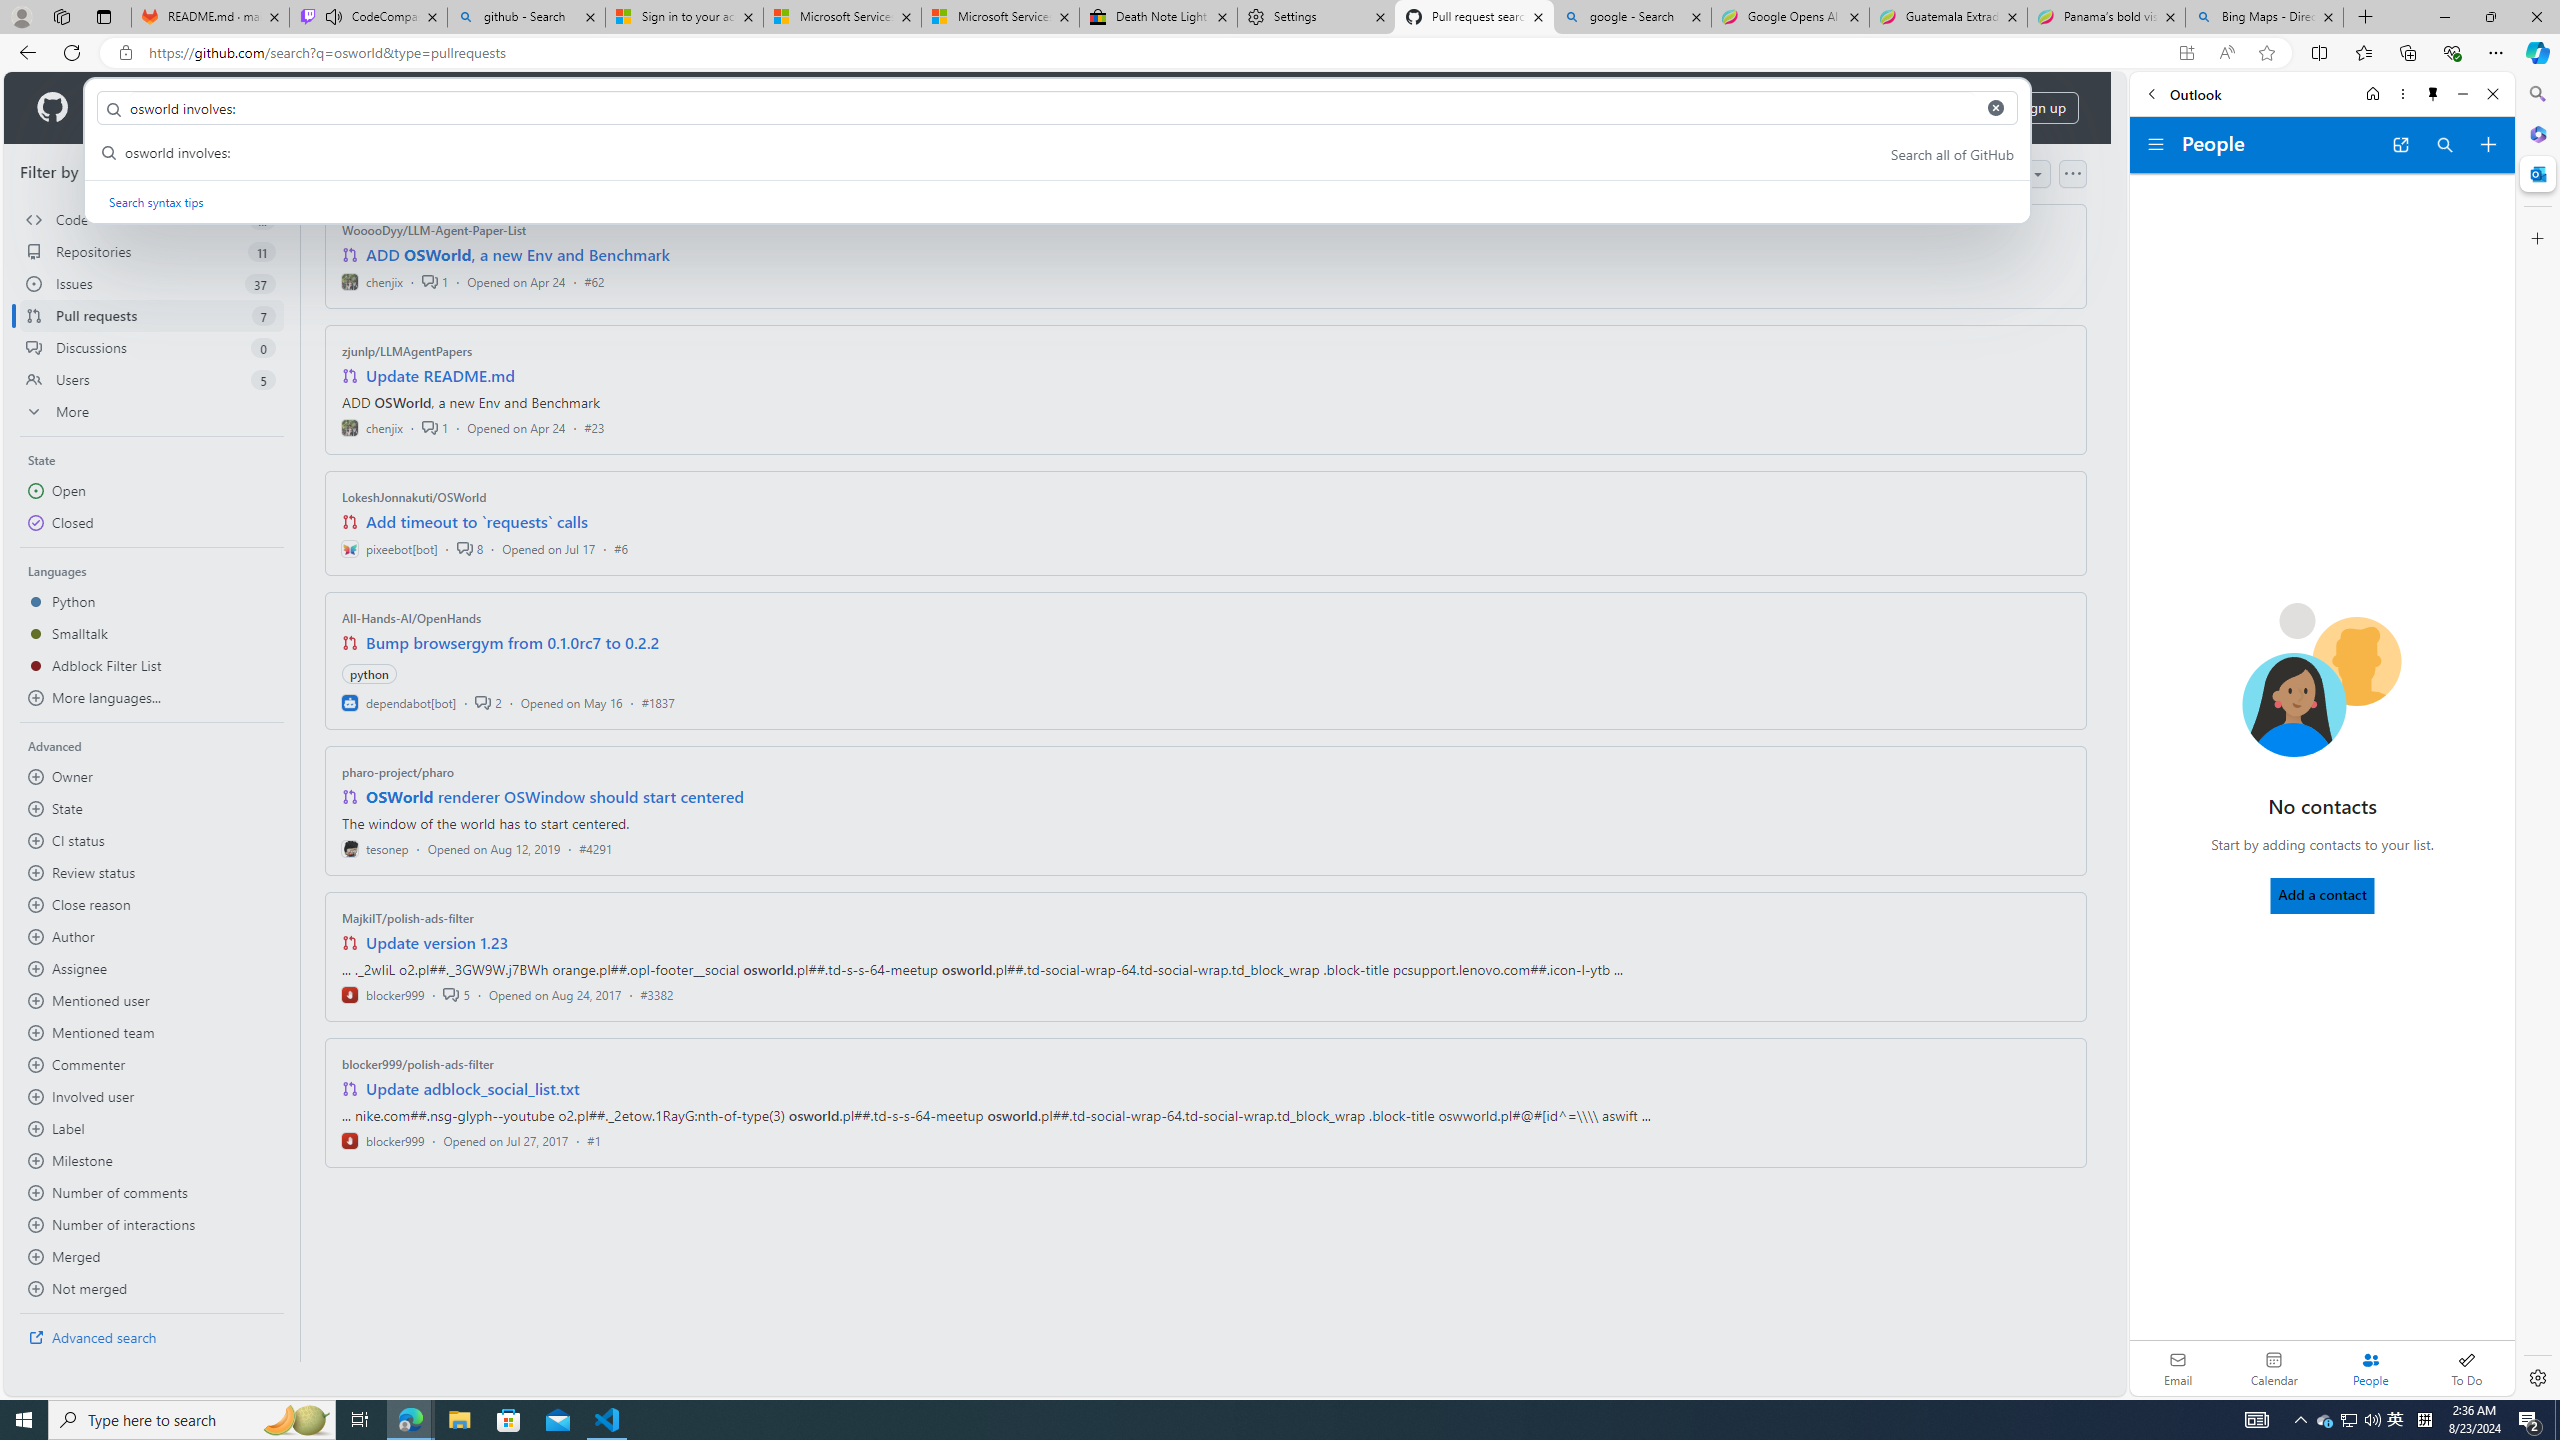 The image size is (2560, 1440). Describe the element at coordinates (474, 1089) in the screenshot. I see `Update adblock_social_list.txt` at that location.